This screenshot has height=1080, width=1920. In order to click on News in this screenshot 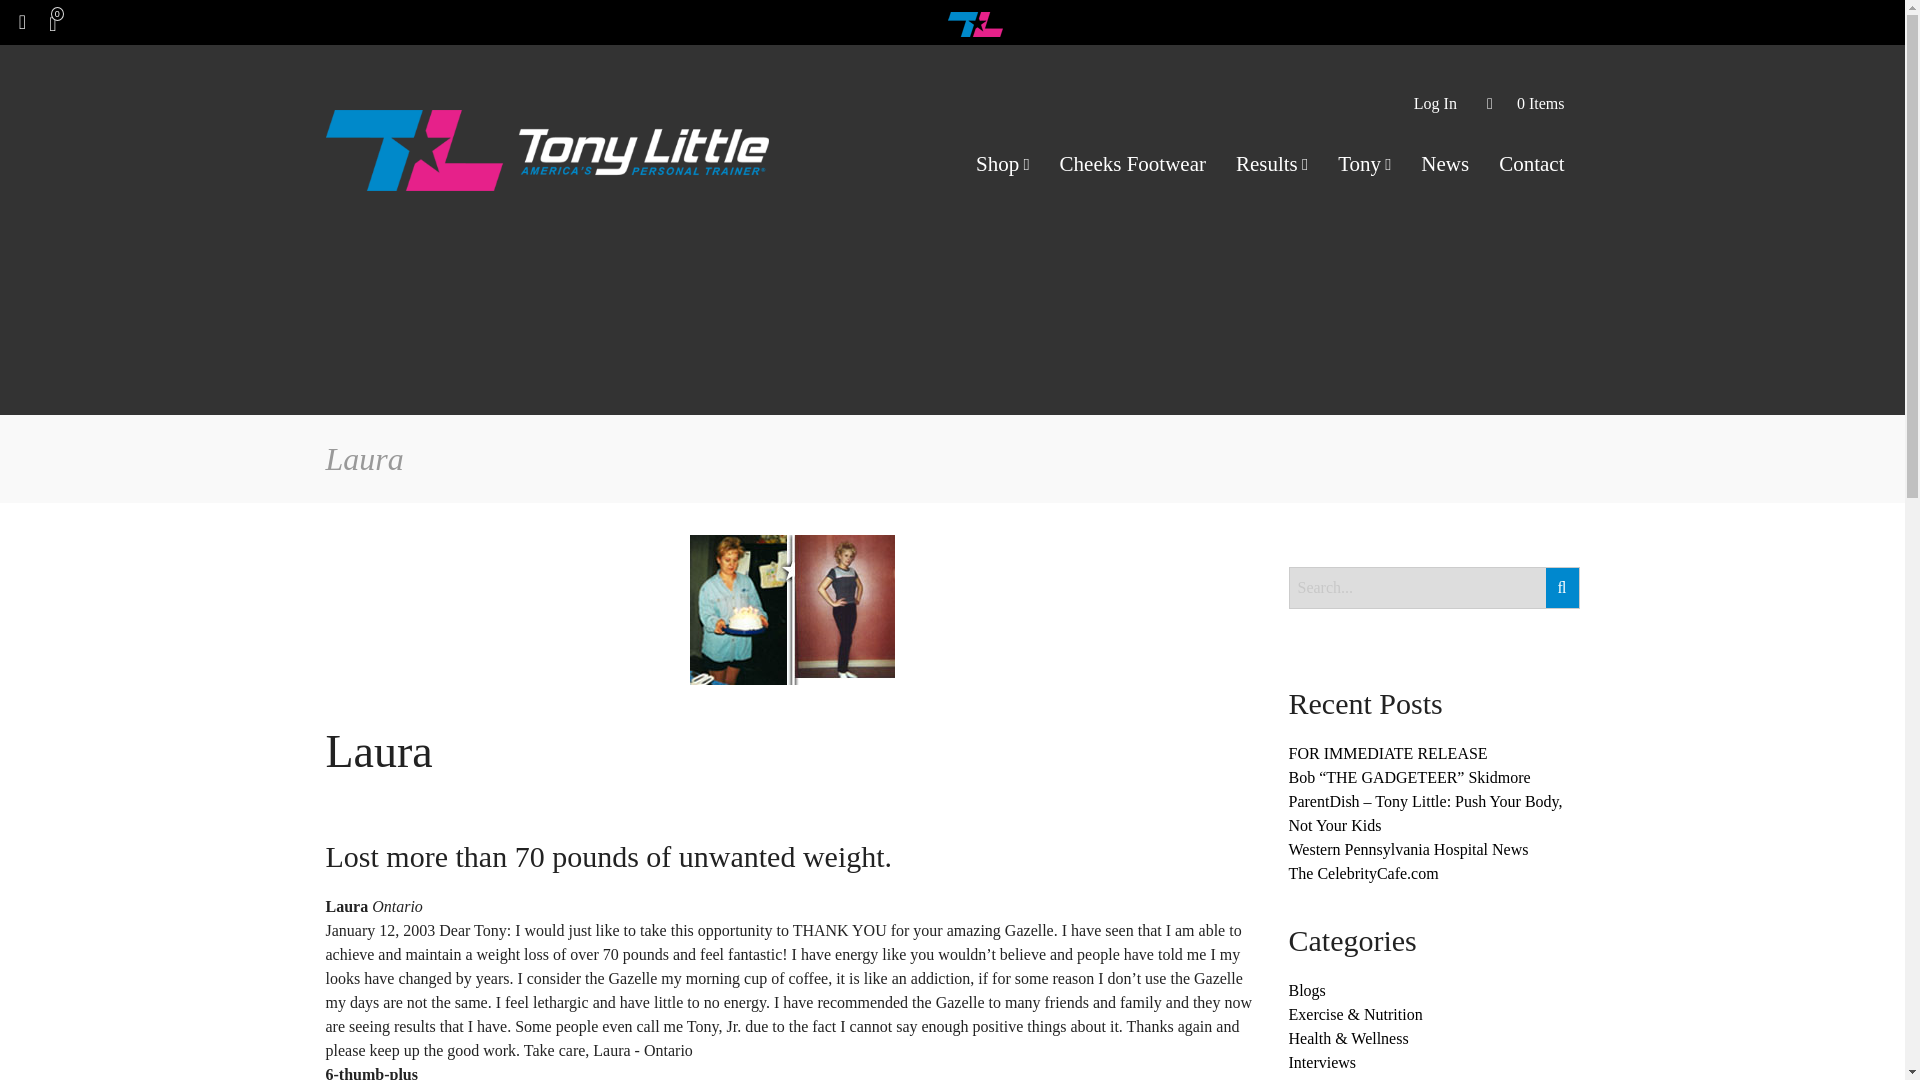, I will do `click(1444, 163)`.